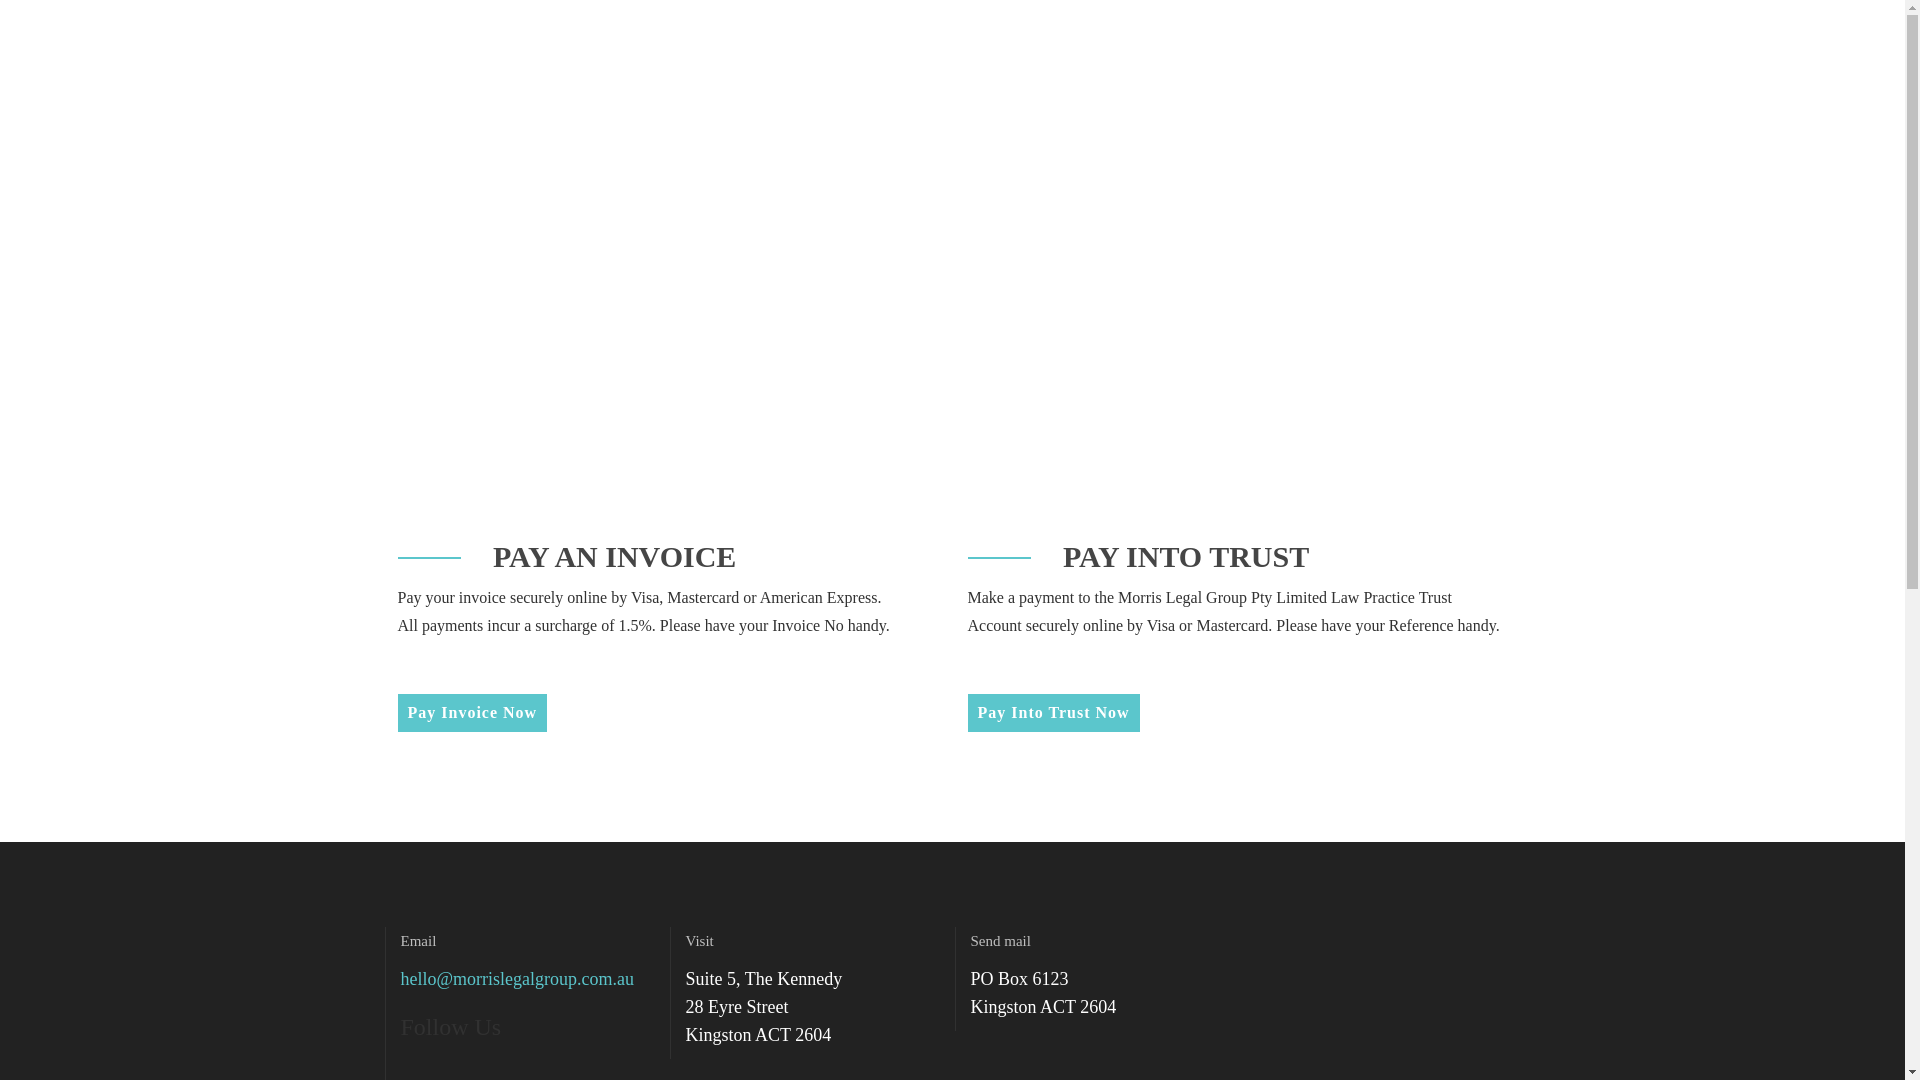  I want to click on Instagram, so click(488, 1070).